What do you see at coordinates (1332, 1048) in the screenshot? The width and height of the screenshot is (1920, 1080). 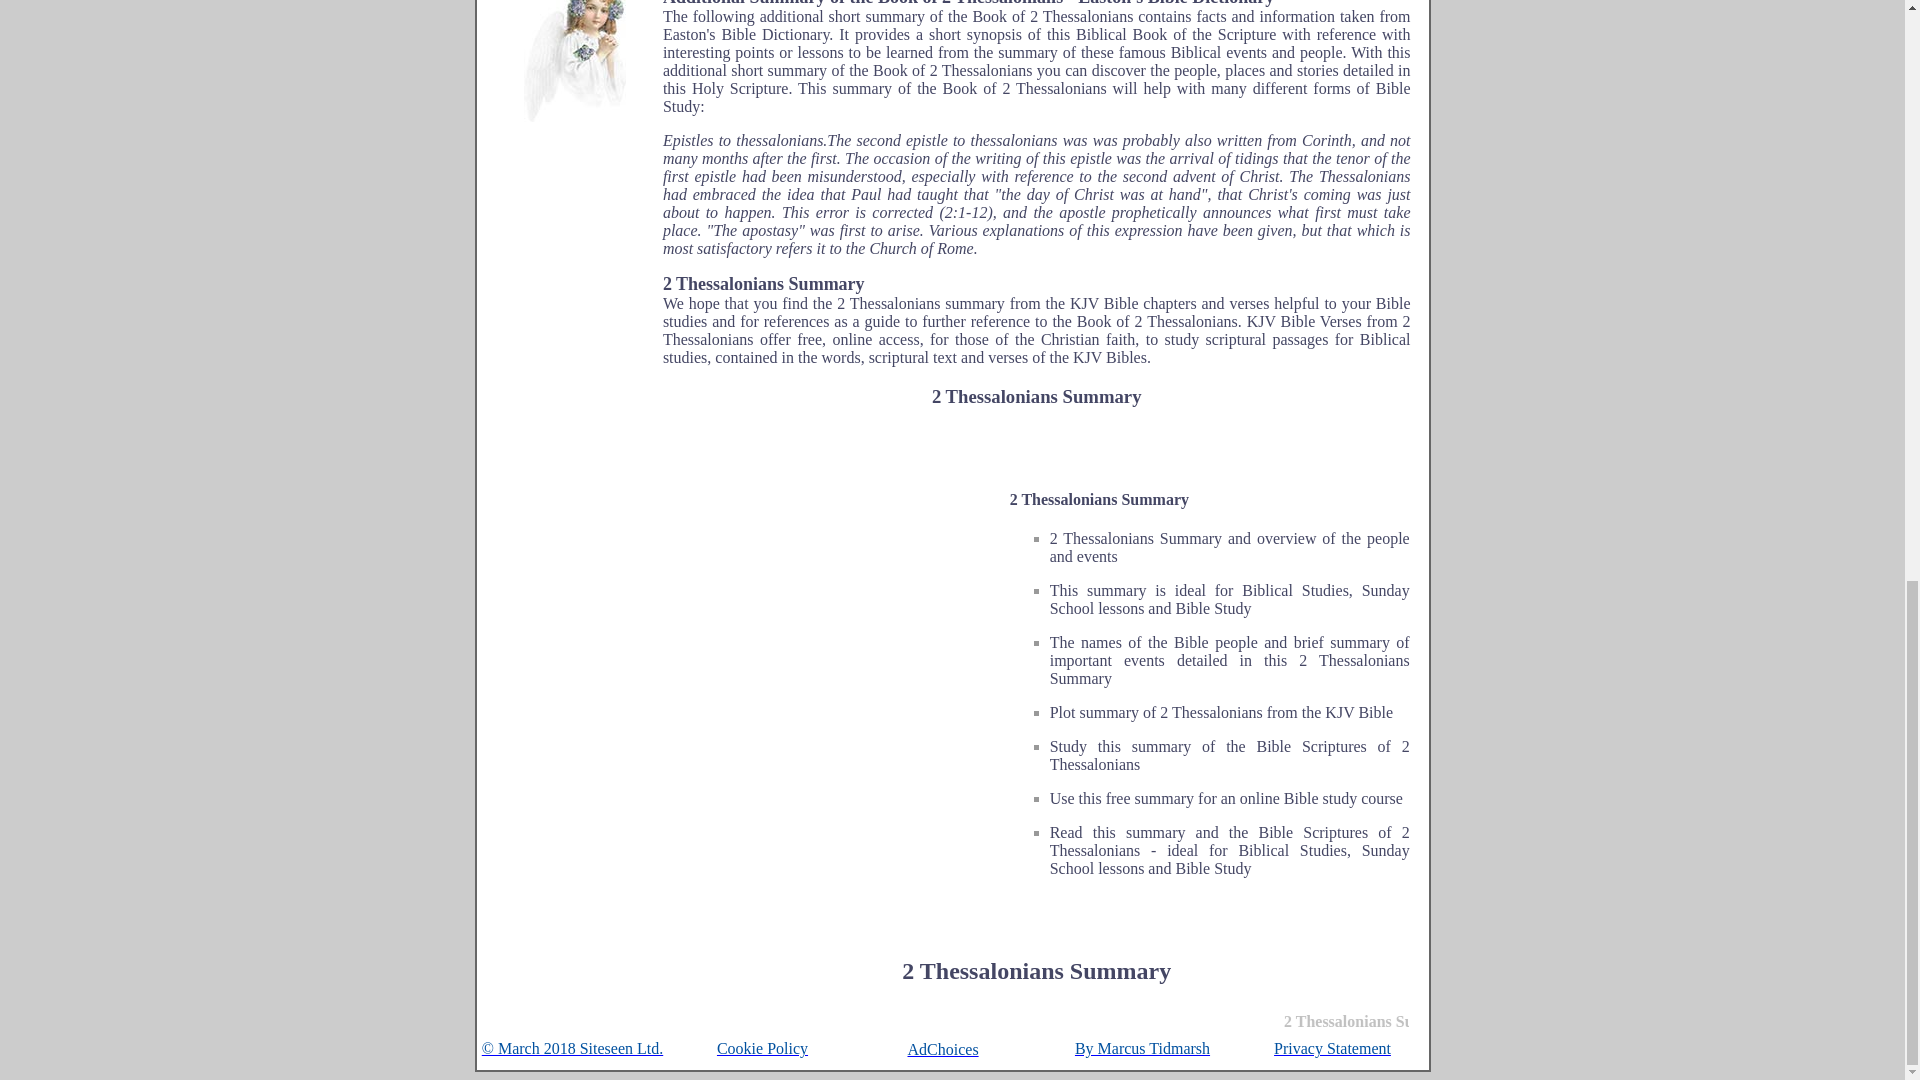 I see `Privacy Statement` at bounding box center [1332, 1048].